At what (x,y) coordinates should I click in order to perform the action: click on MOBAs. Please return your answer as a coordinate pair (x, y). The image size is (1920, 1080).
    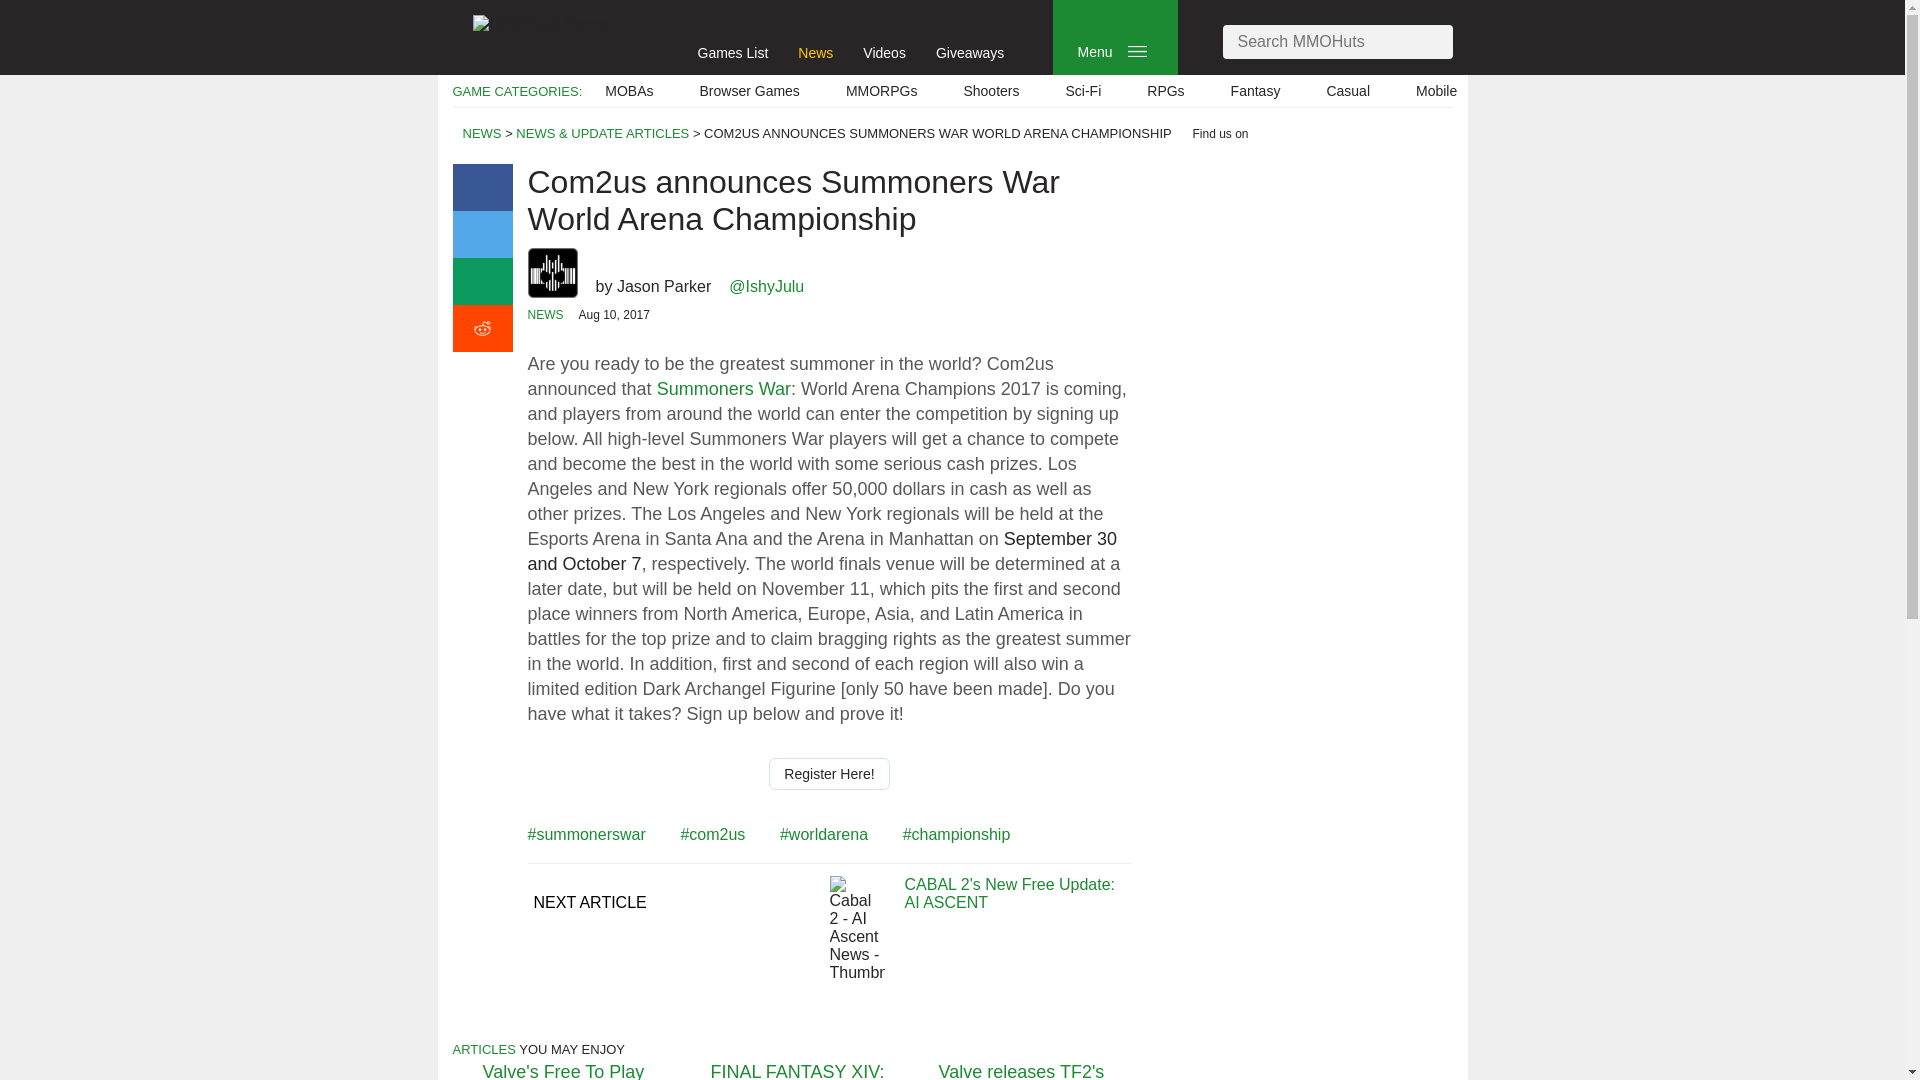
    Looking at the image, I should click on (628, 91).